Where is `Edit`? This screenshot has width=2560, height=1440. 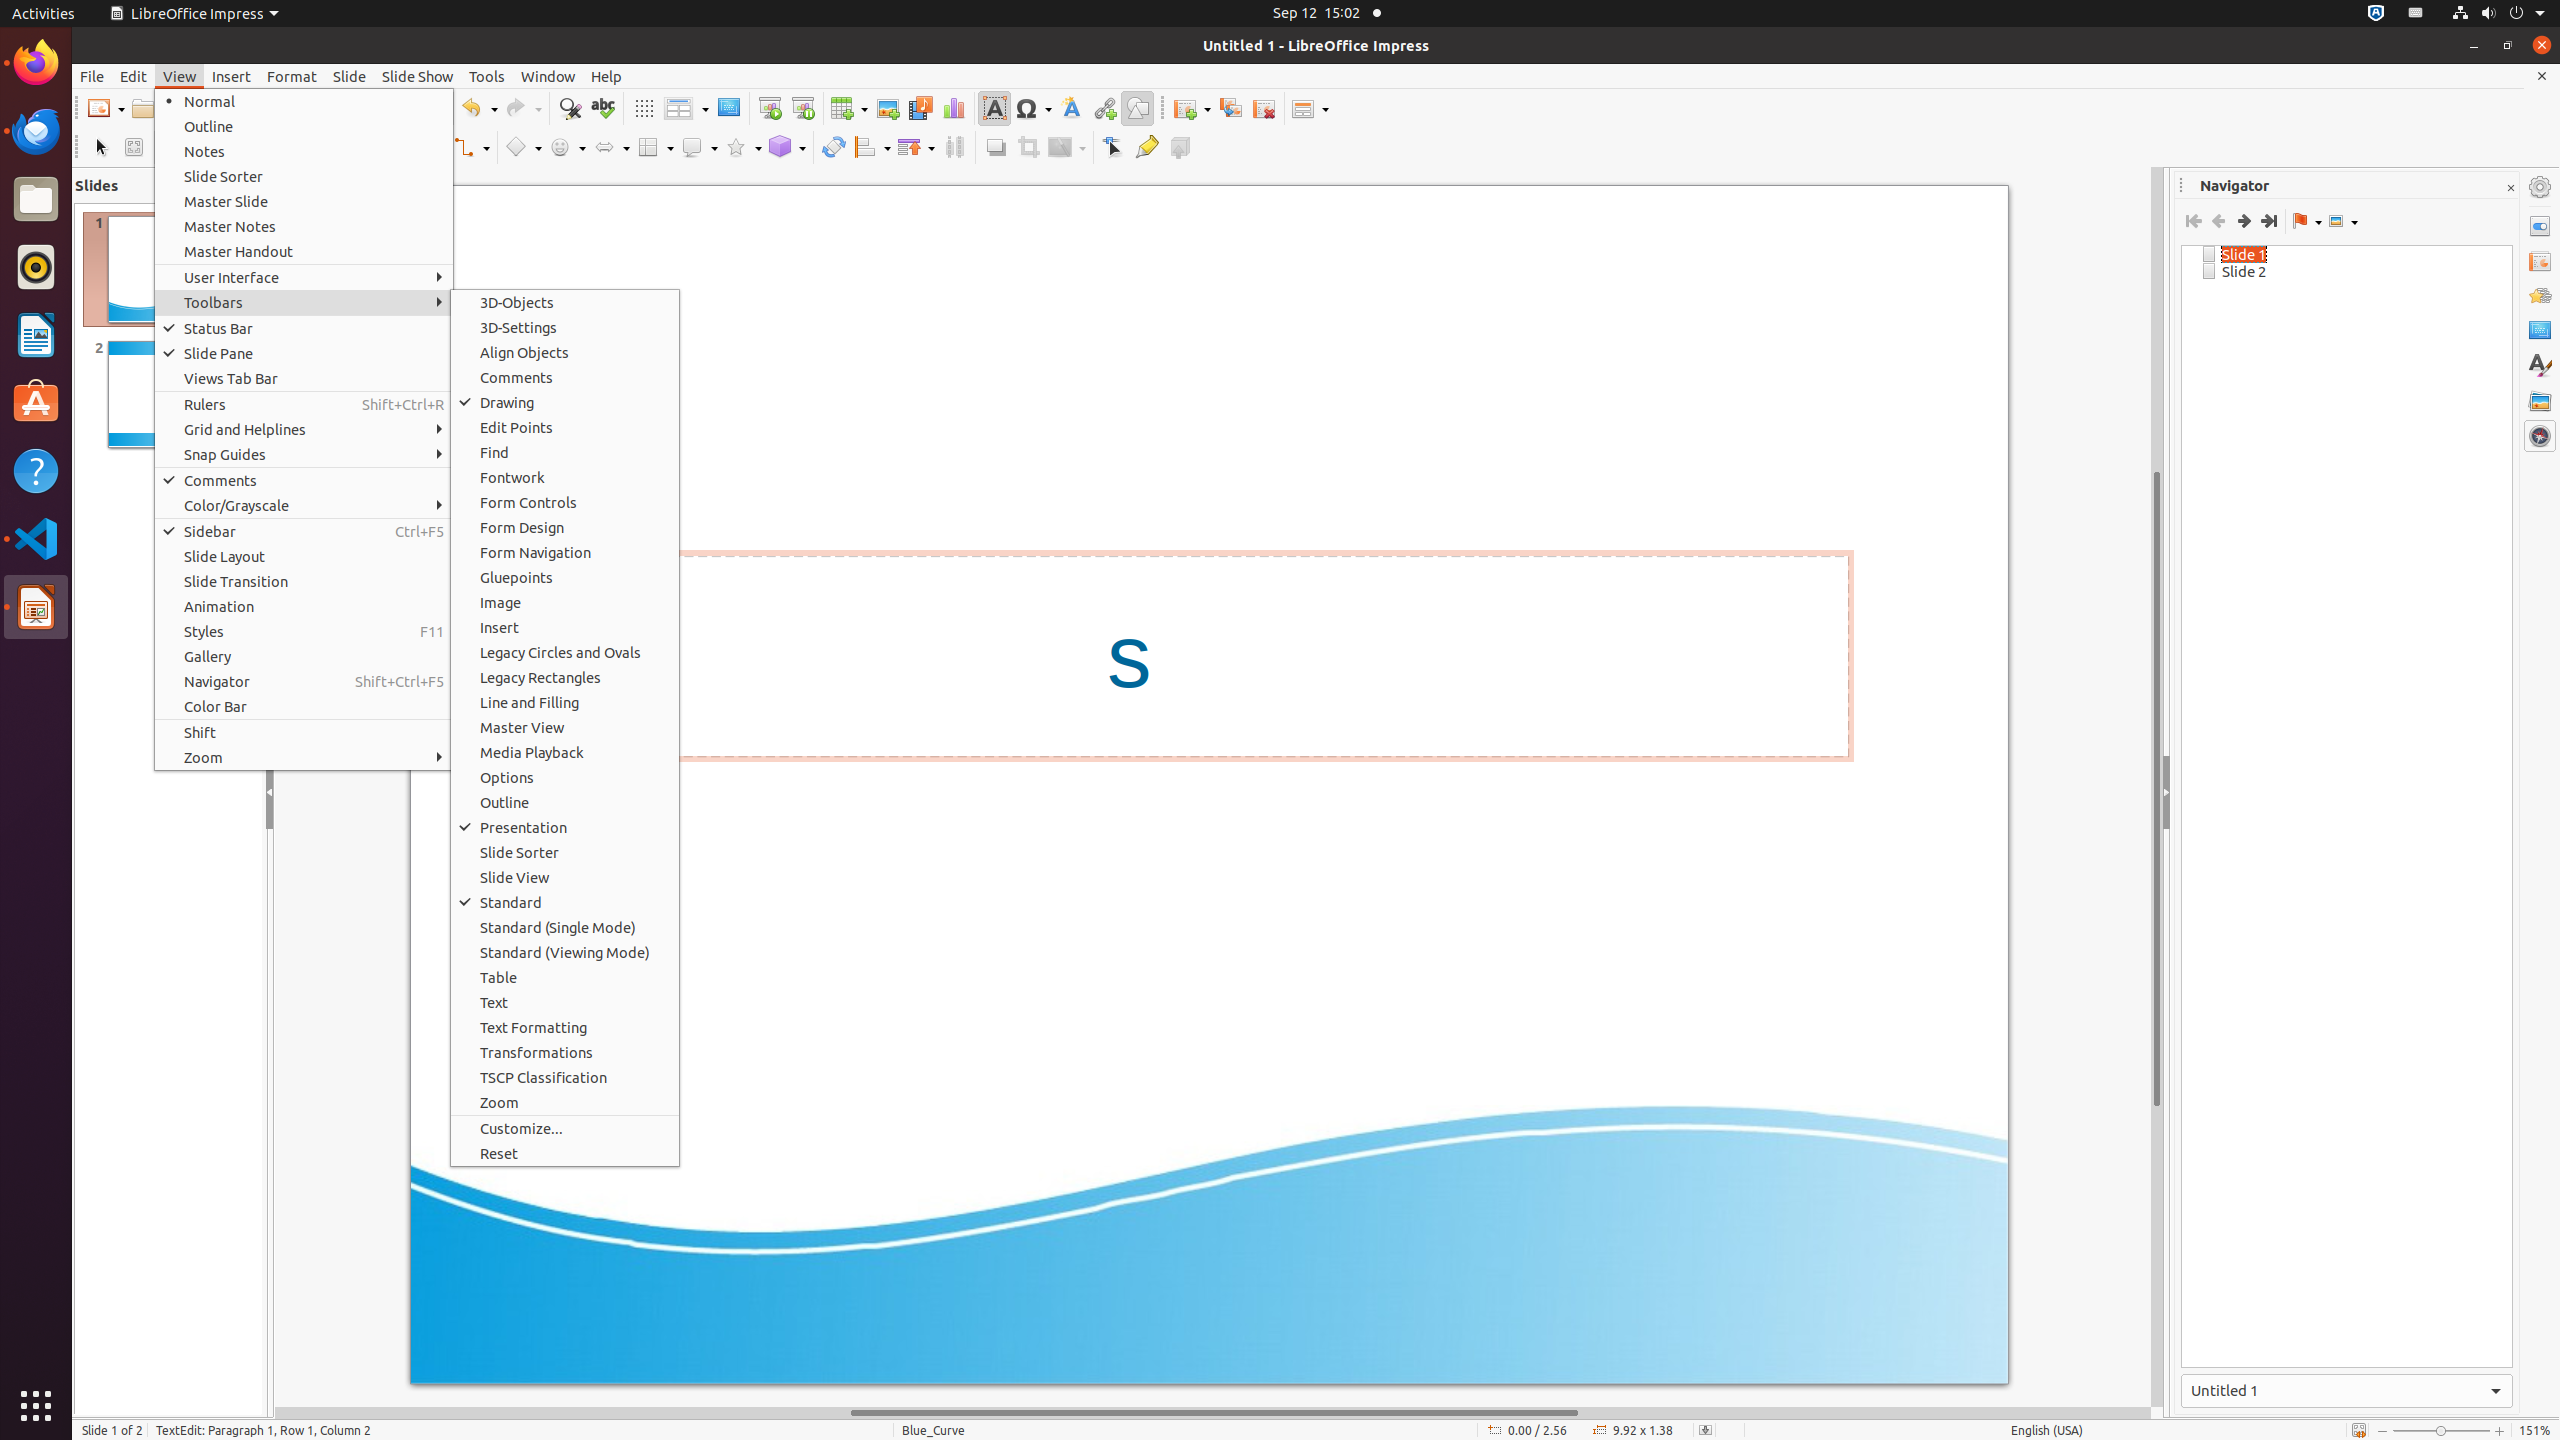
Edit is located at coordinates (134, 76).